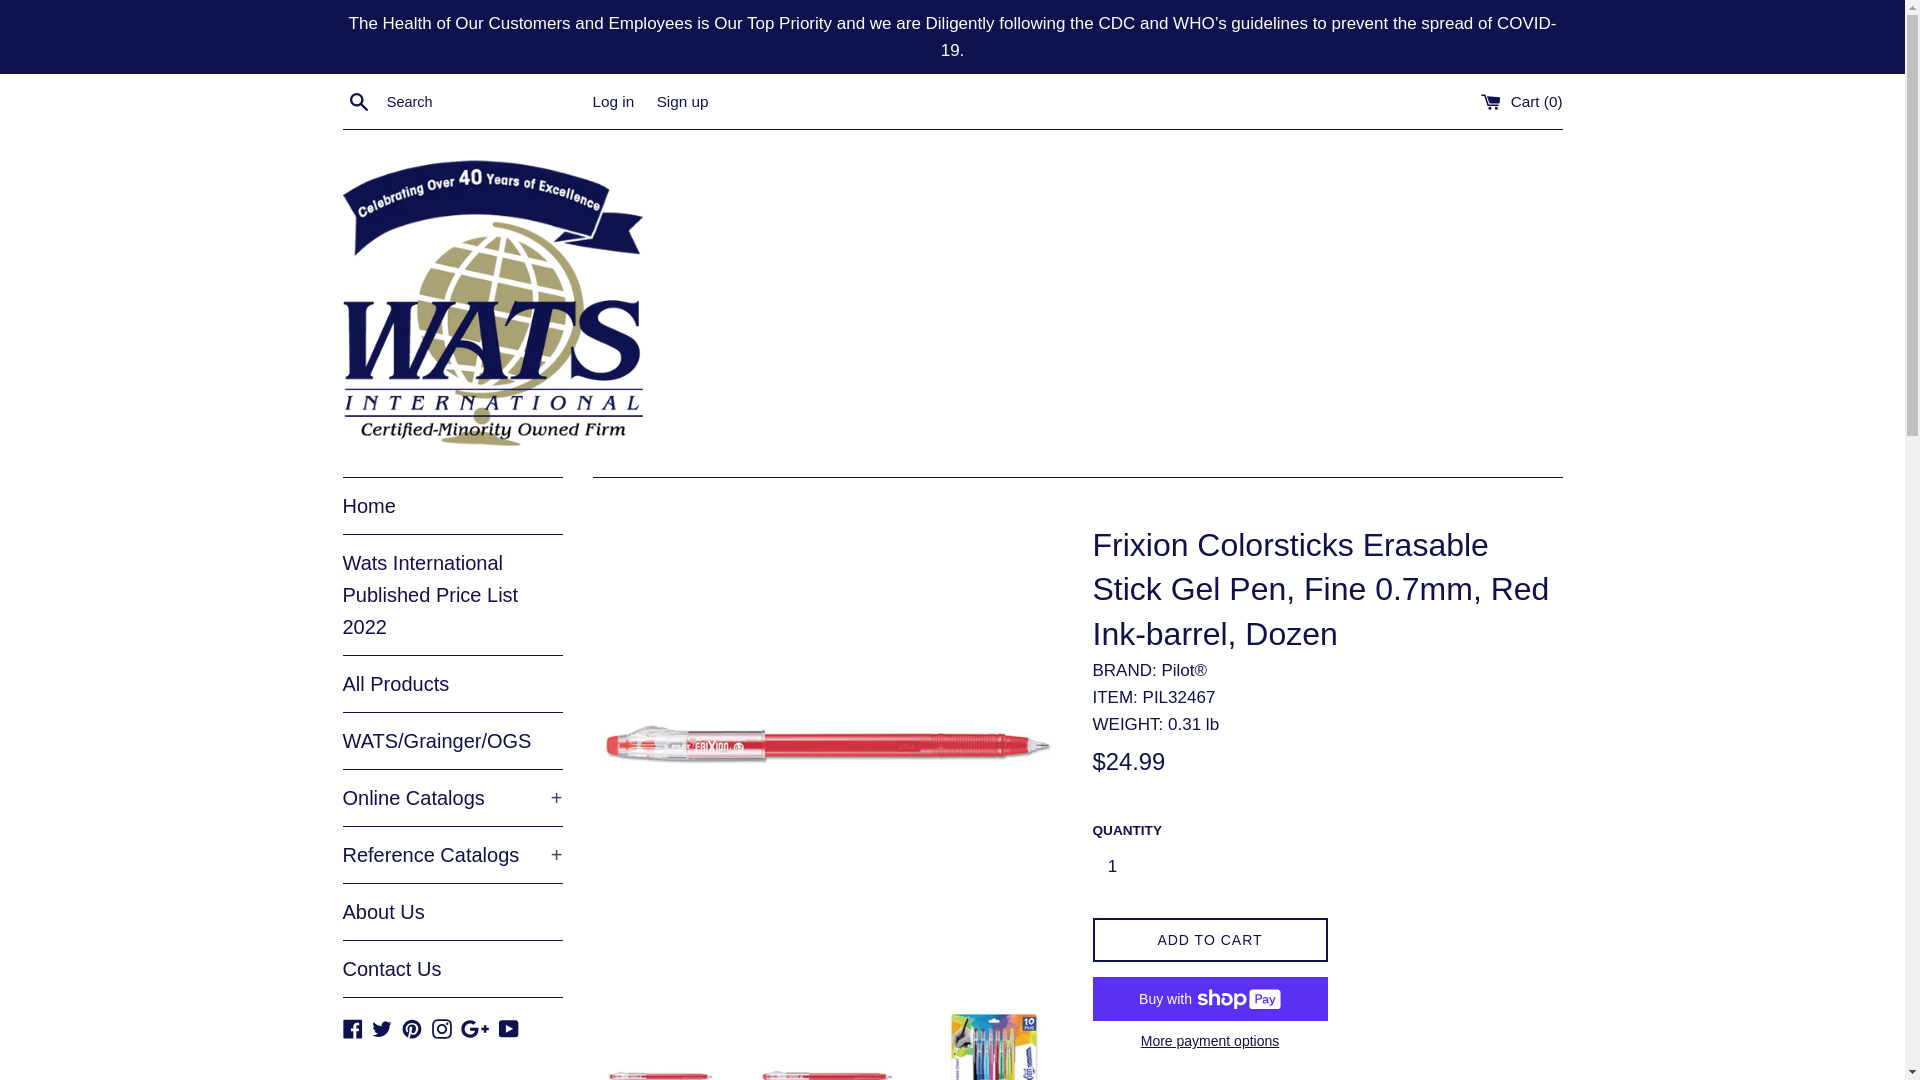 The height and width of the screenshot is (1080, 1920). I want to click on WATS International, Inc. on Pinterest, so click(412, 1027).